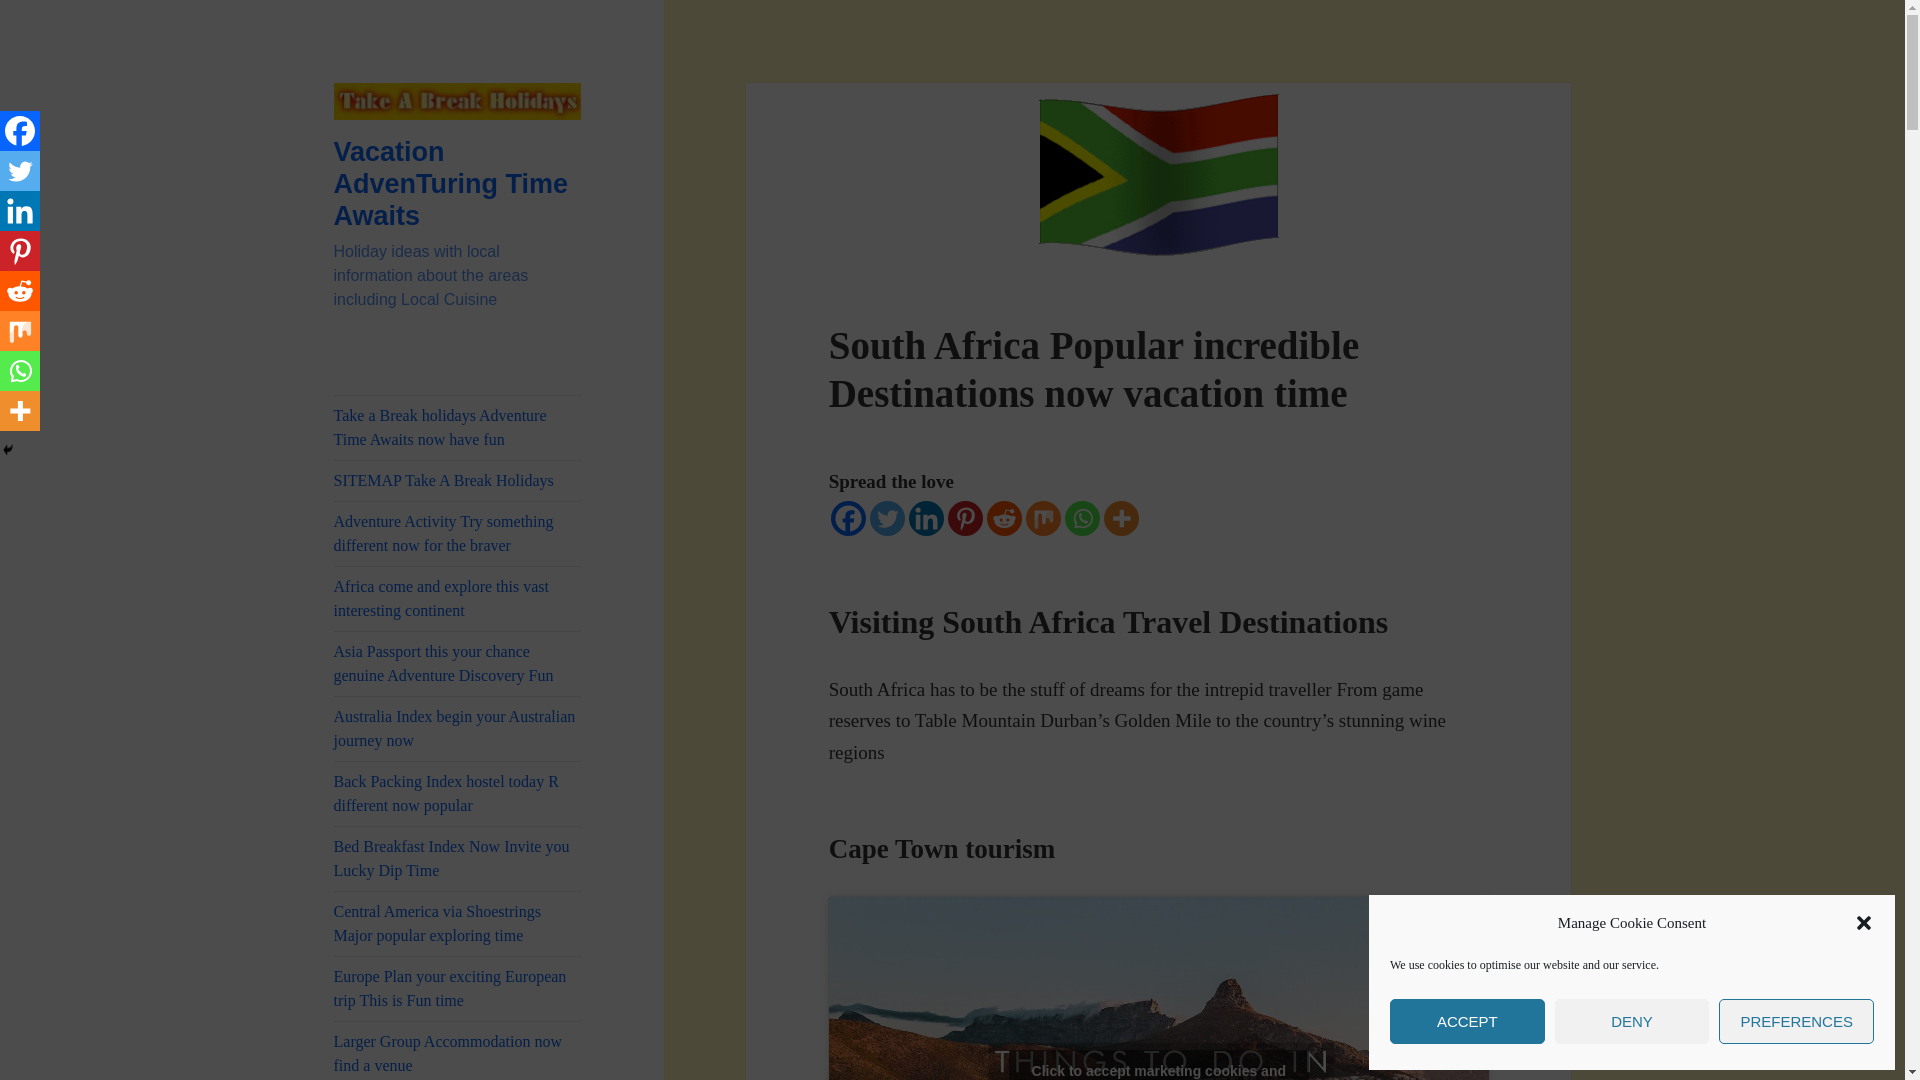 This screenshot has width=1920, height=1080. I want to click on Europe Plan your exciting European trip This is Fun time, so click(458, 988).